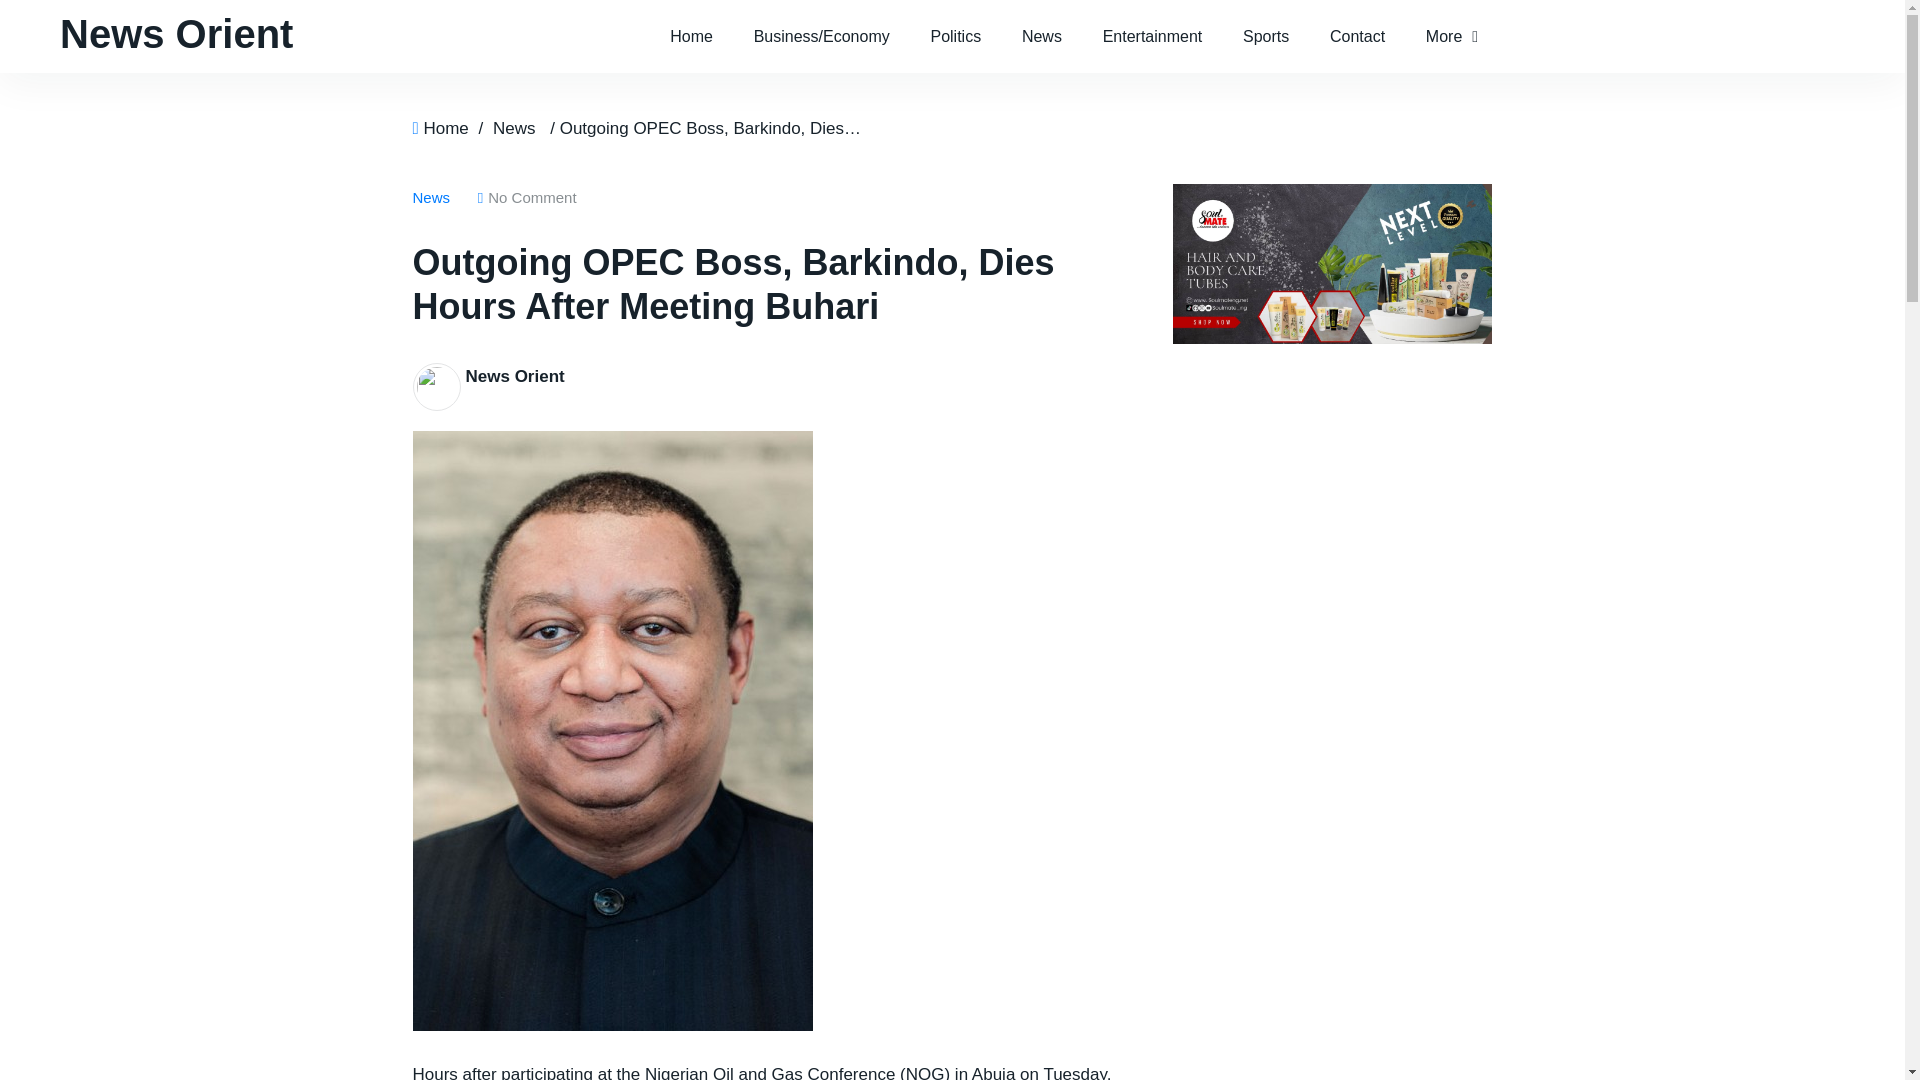  I want to click on Home, so click(445, 128).